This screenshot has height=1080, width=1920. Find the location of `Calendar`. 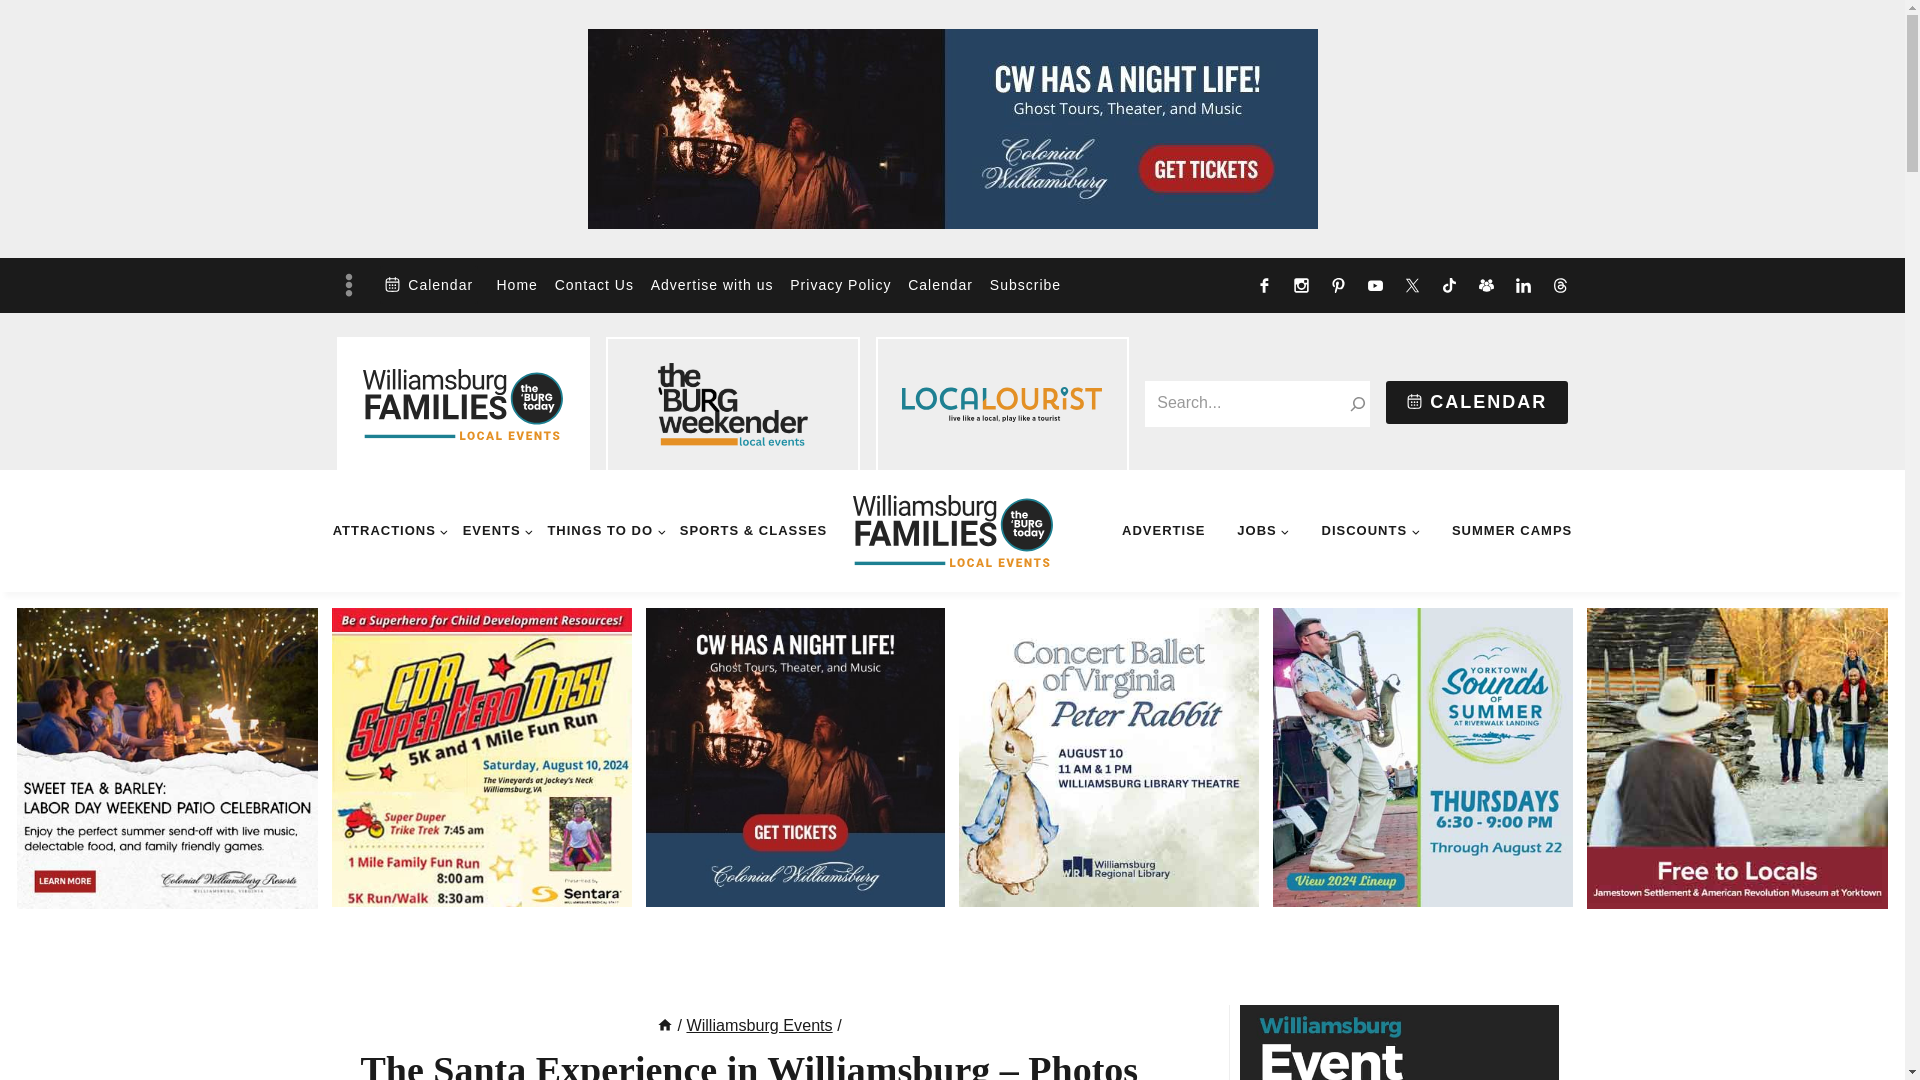

Calendar is located at coordinates (940, 286).